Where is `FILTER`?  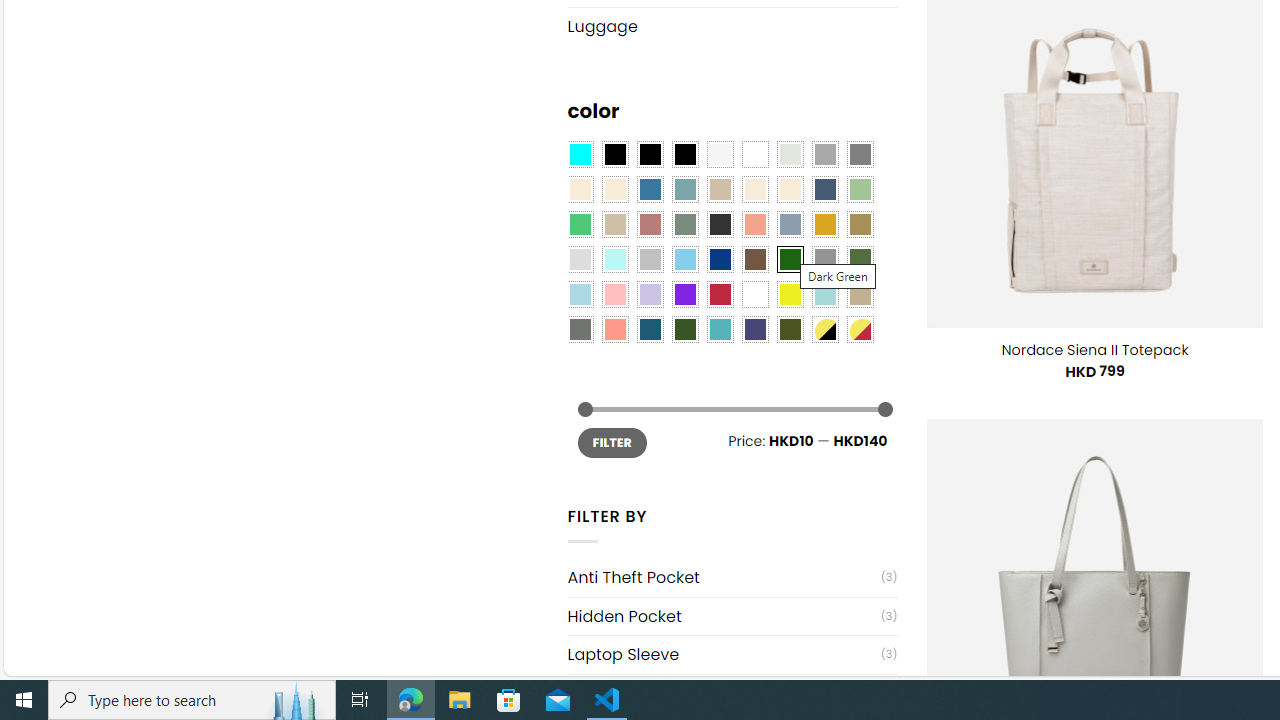
FILTER is located at coordinates (612, 442).